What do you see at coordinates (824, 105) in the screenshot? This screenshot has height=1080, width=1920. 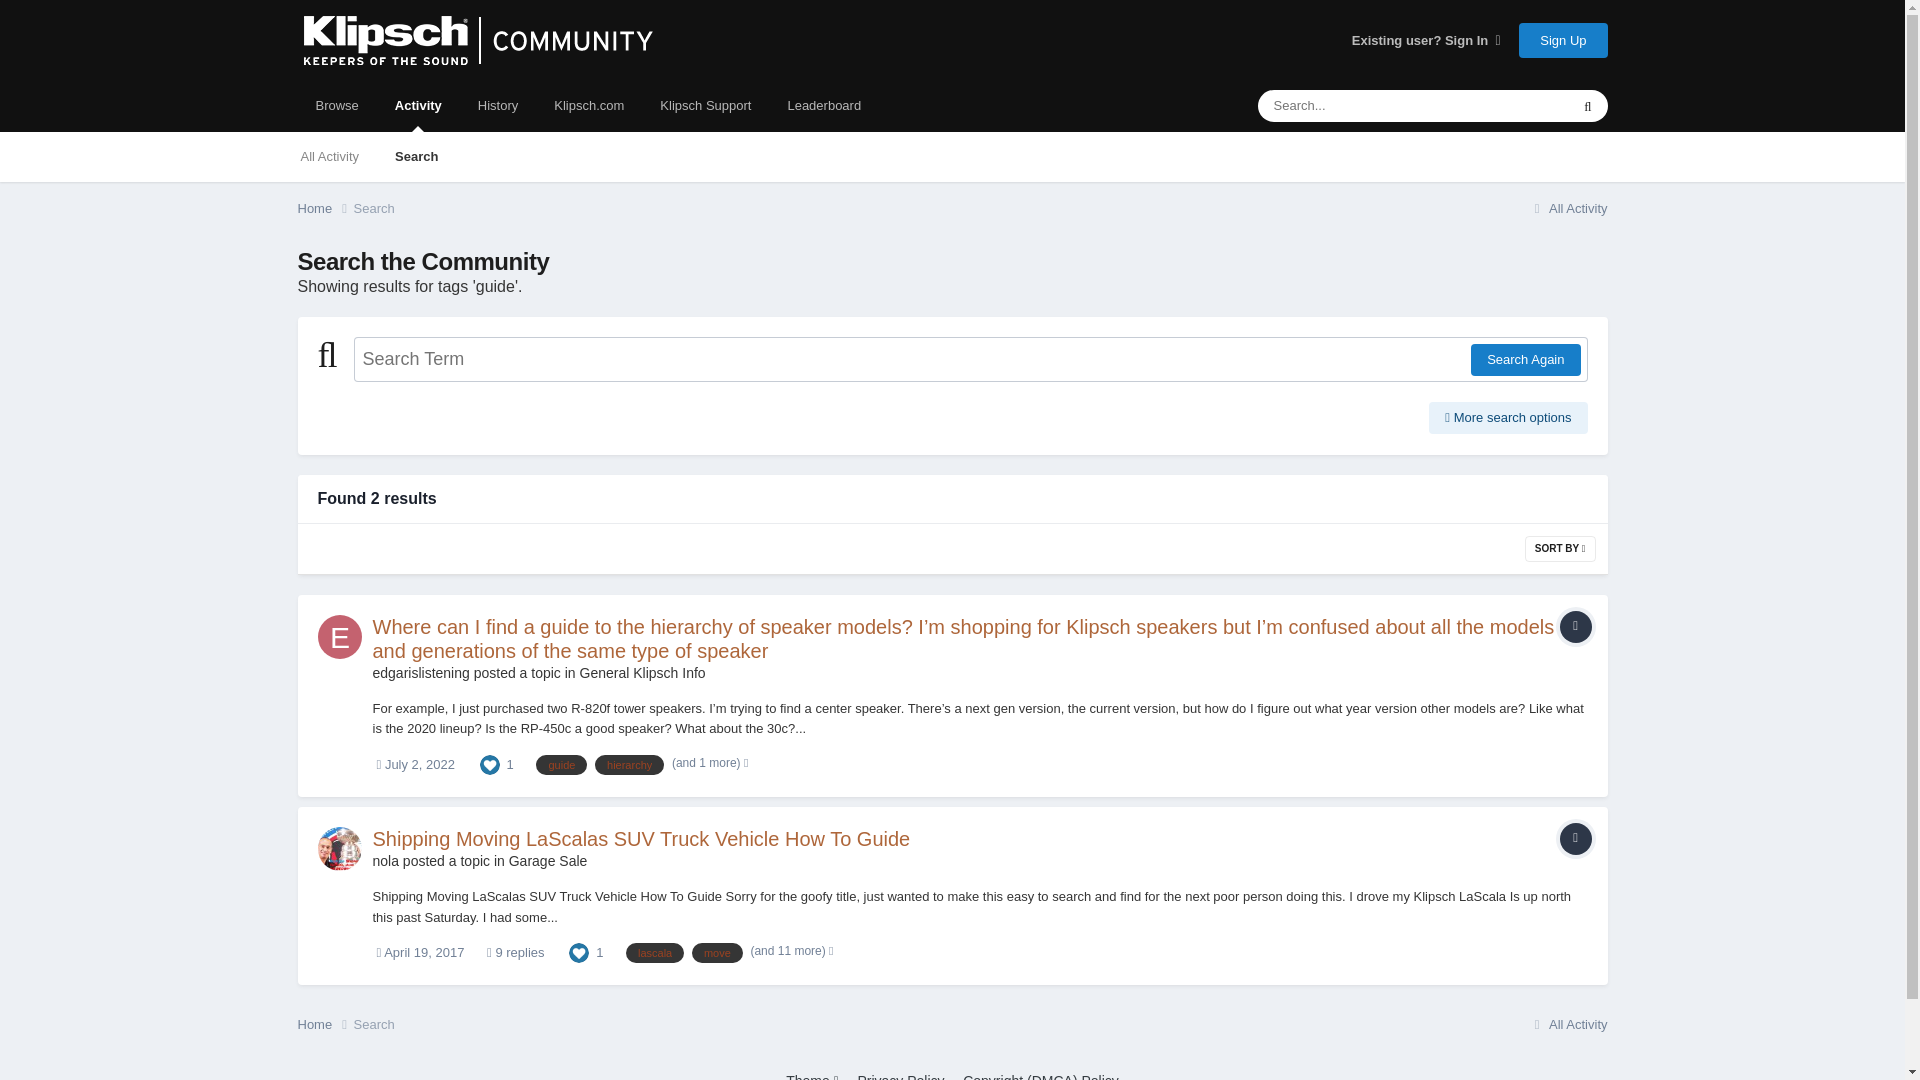 I see `Leaderboard` at bounding box center [824, 105].